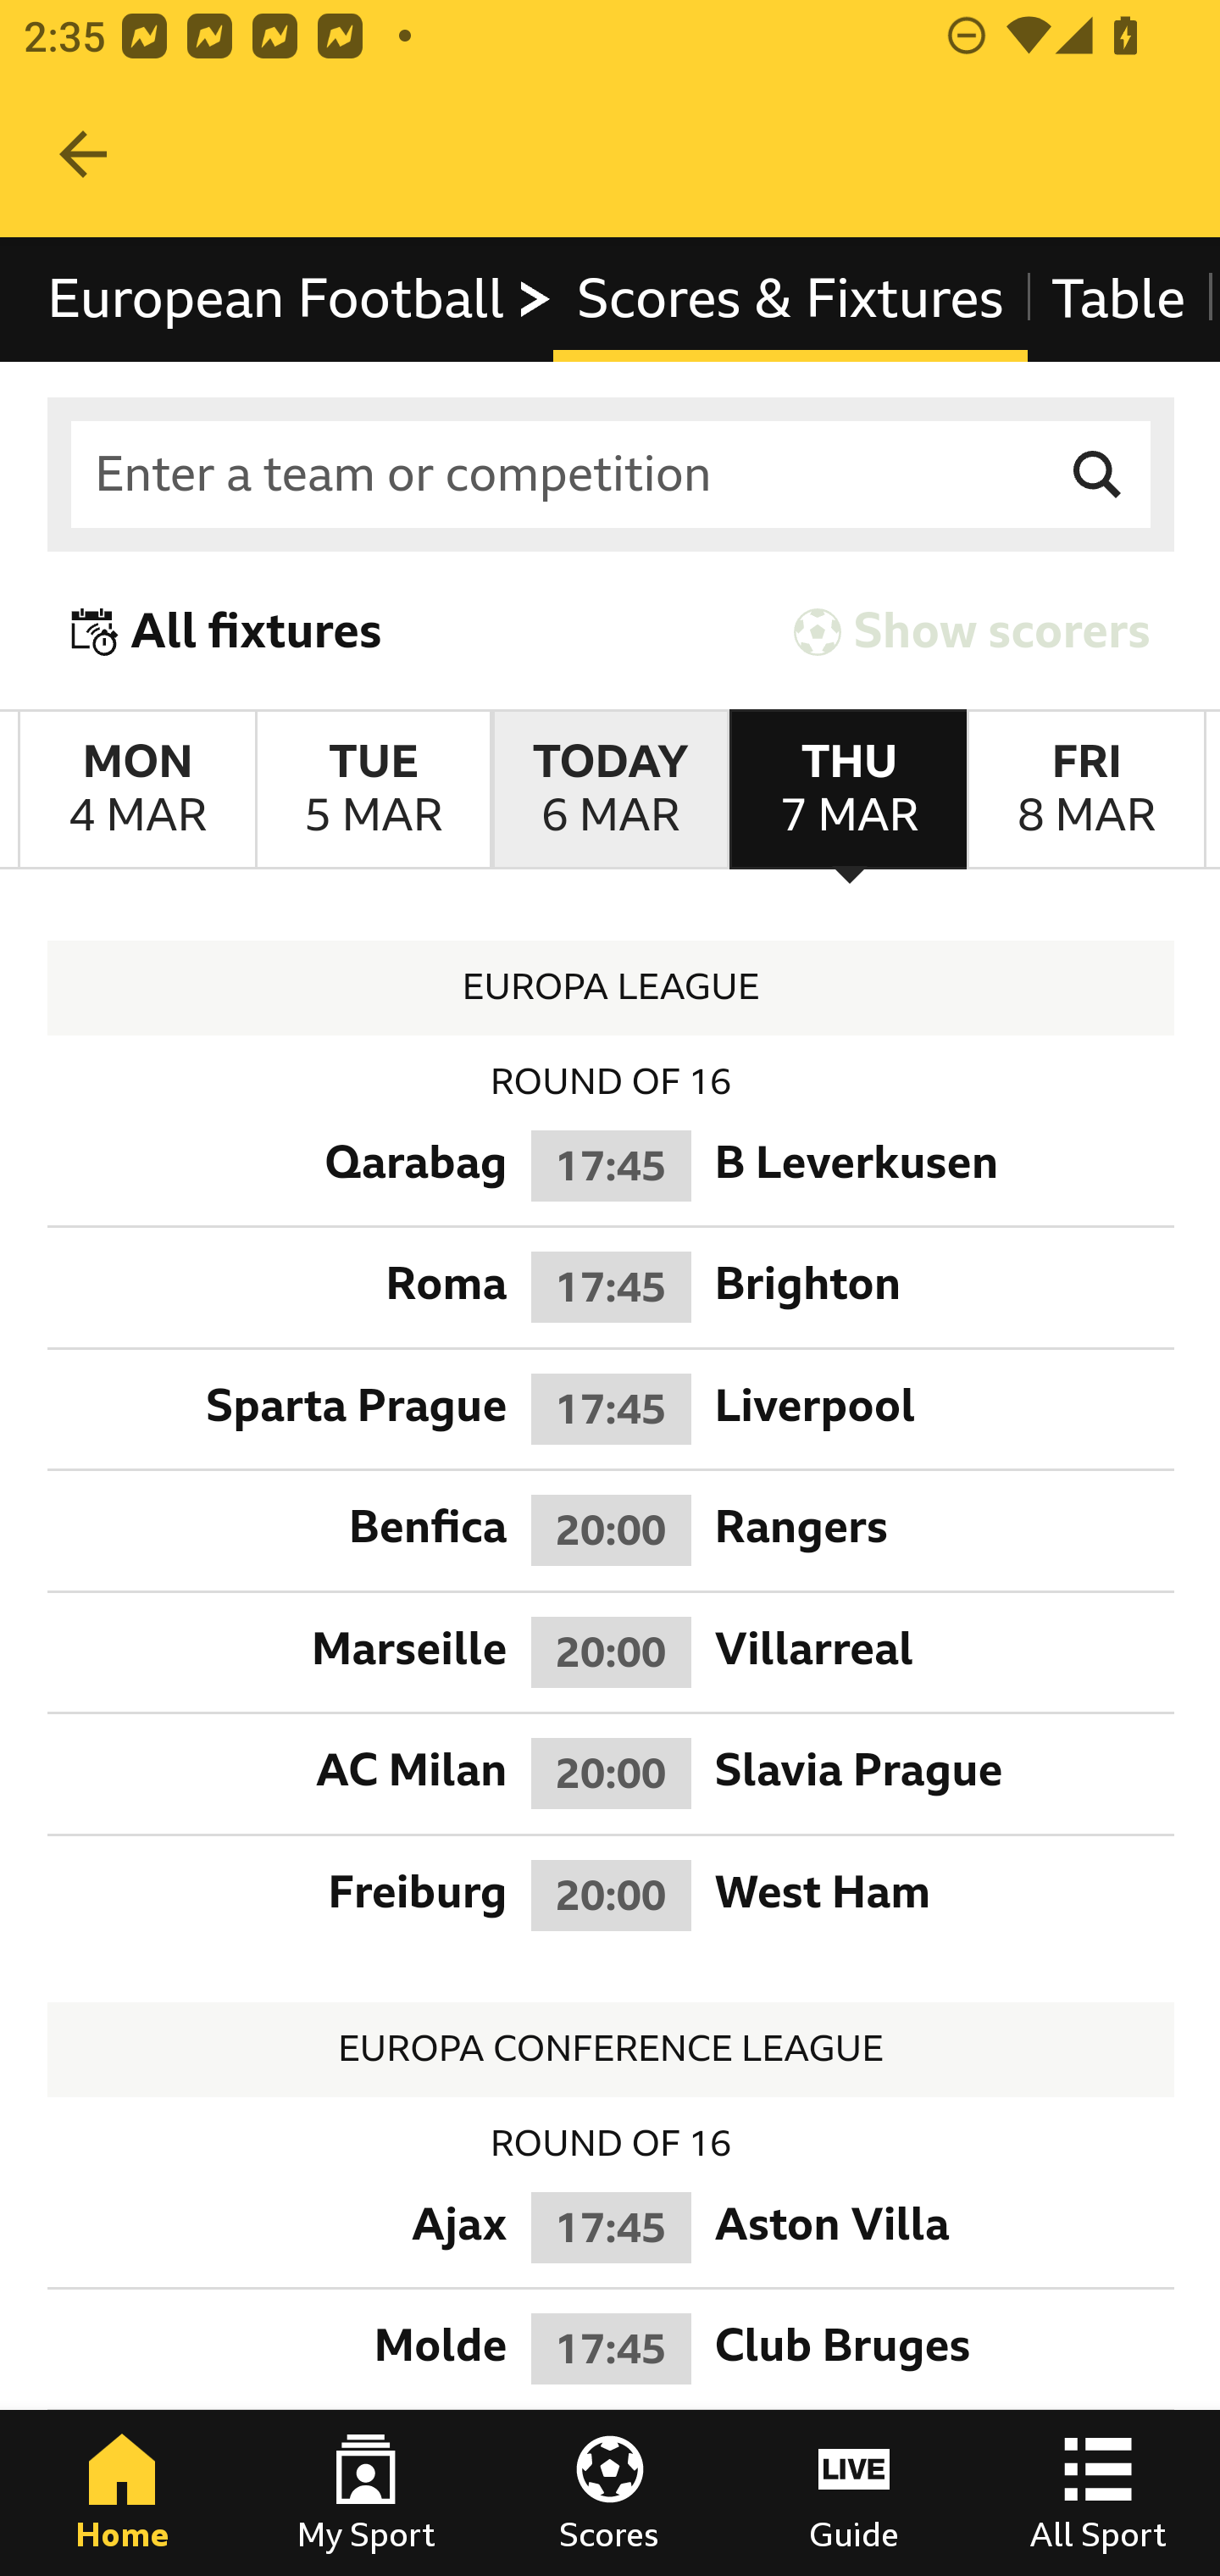  What do you see at coordinates (1098, 2493) in the screenshot?
I see `All Sport` at bounding box center [1098, 2493].